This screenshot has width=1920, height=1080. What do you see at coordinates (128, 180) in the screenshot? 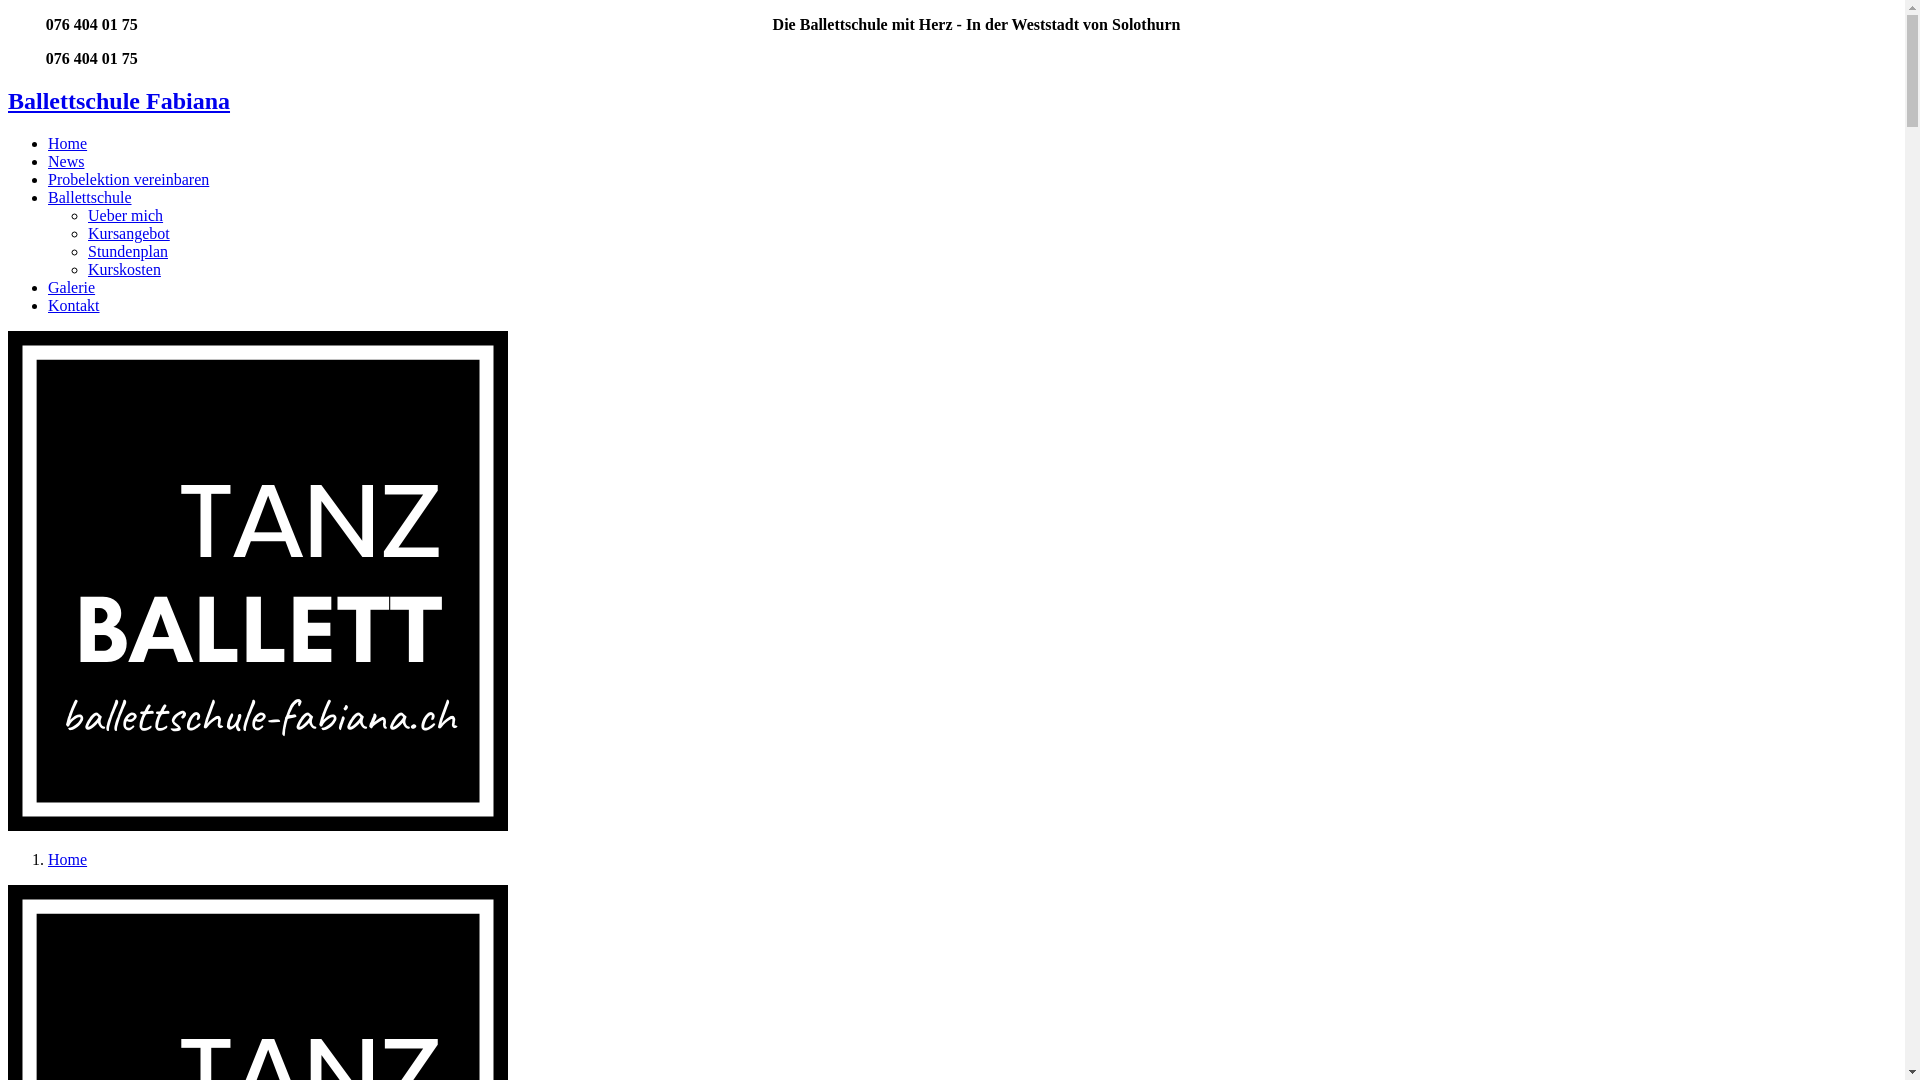
I see `Probelektion vereinbaren` at bounding box center [128, 180].